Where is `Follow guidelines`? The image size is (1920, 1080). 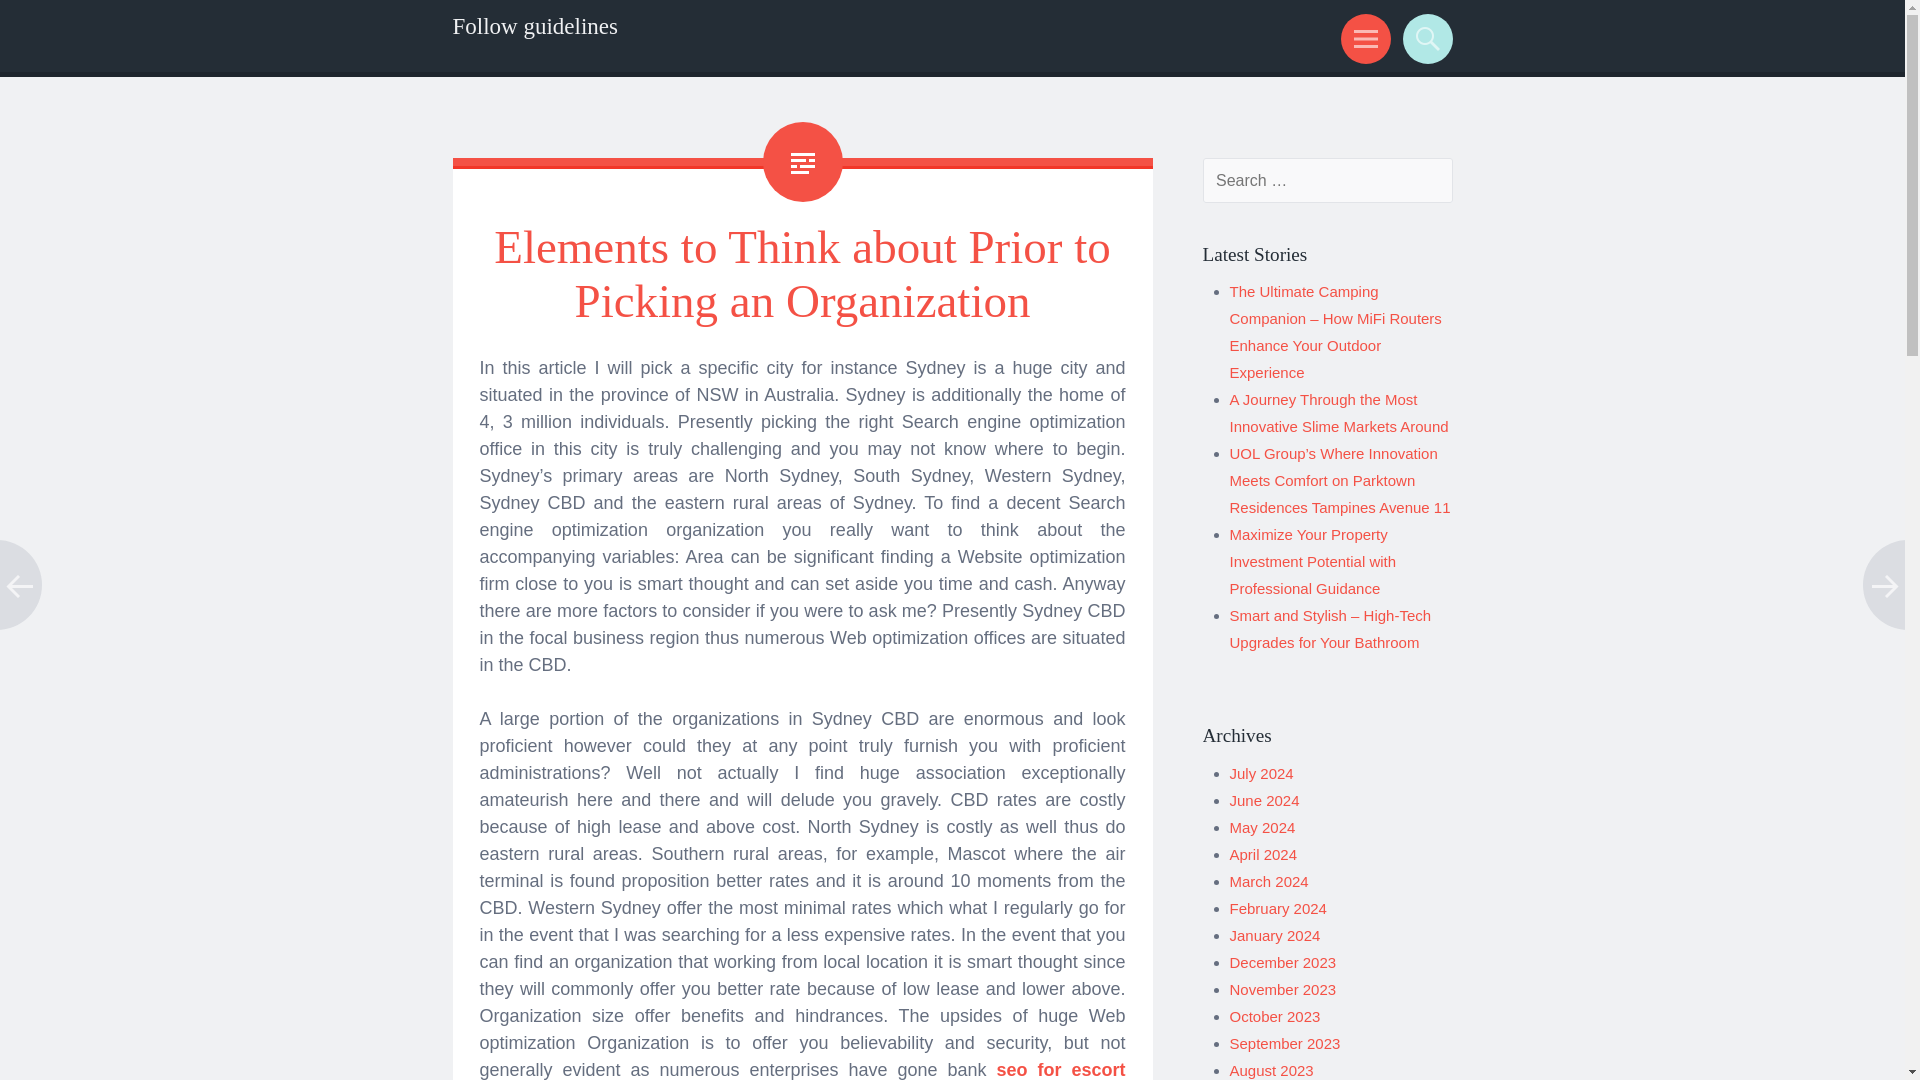
Follow guidelines is located at coordinates (534, 26).